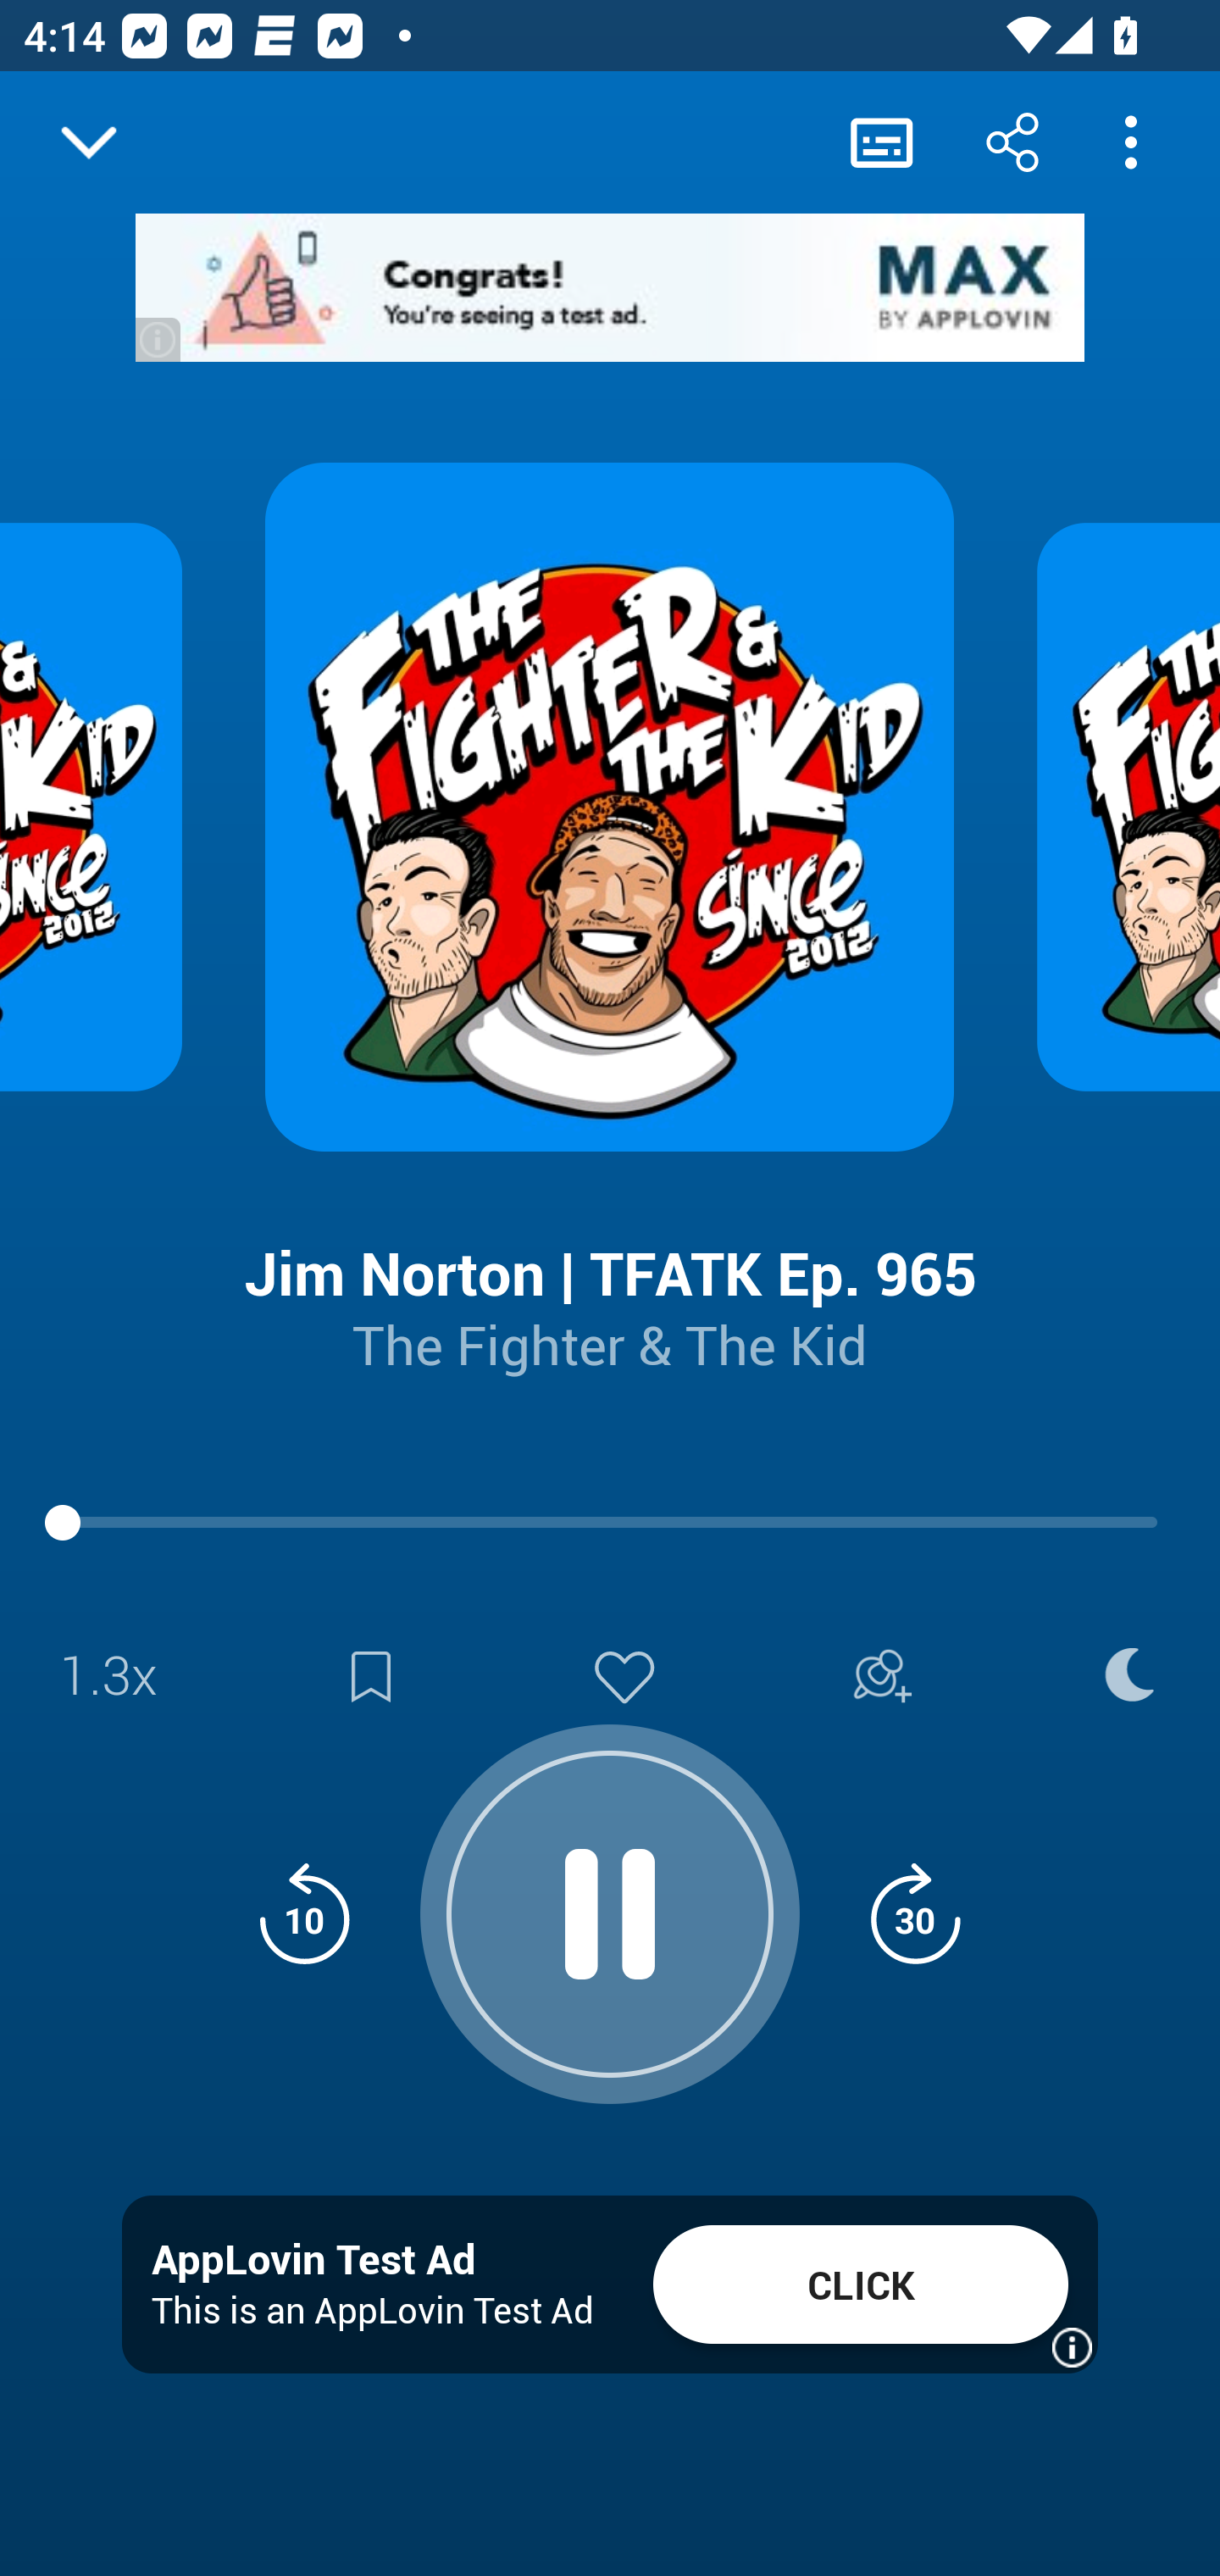 The width and height of the screenshot is (1220, 2576). What do you see at coordinates (1012, 142) in the screenshot?
I see `Share` at bounding box center [1012, 142].